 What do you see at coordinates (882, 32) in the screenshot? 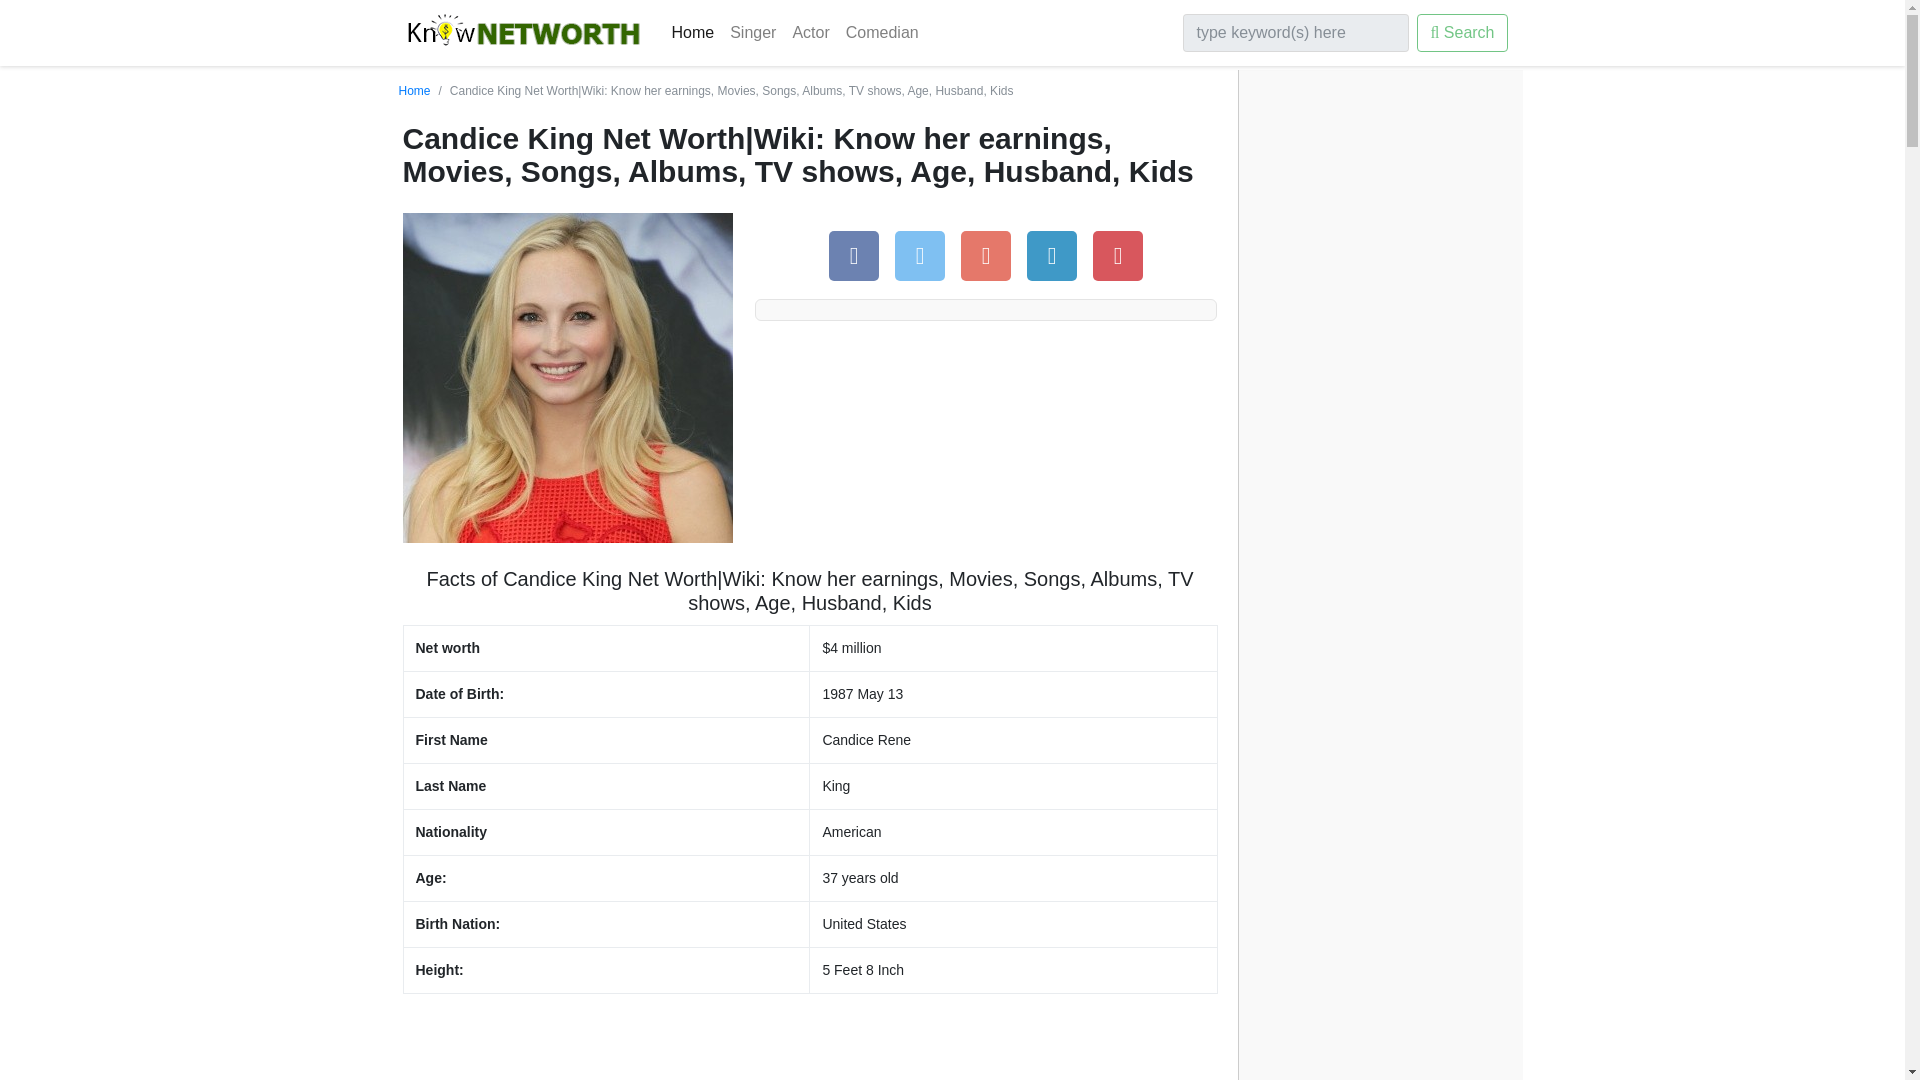
I see `Comedian` at bounding box center [882, 32].